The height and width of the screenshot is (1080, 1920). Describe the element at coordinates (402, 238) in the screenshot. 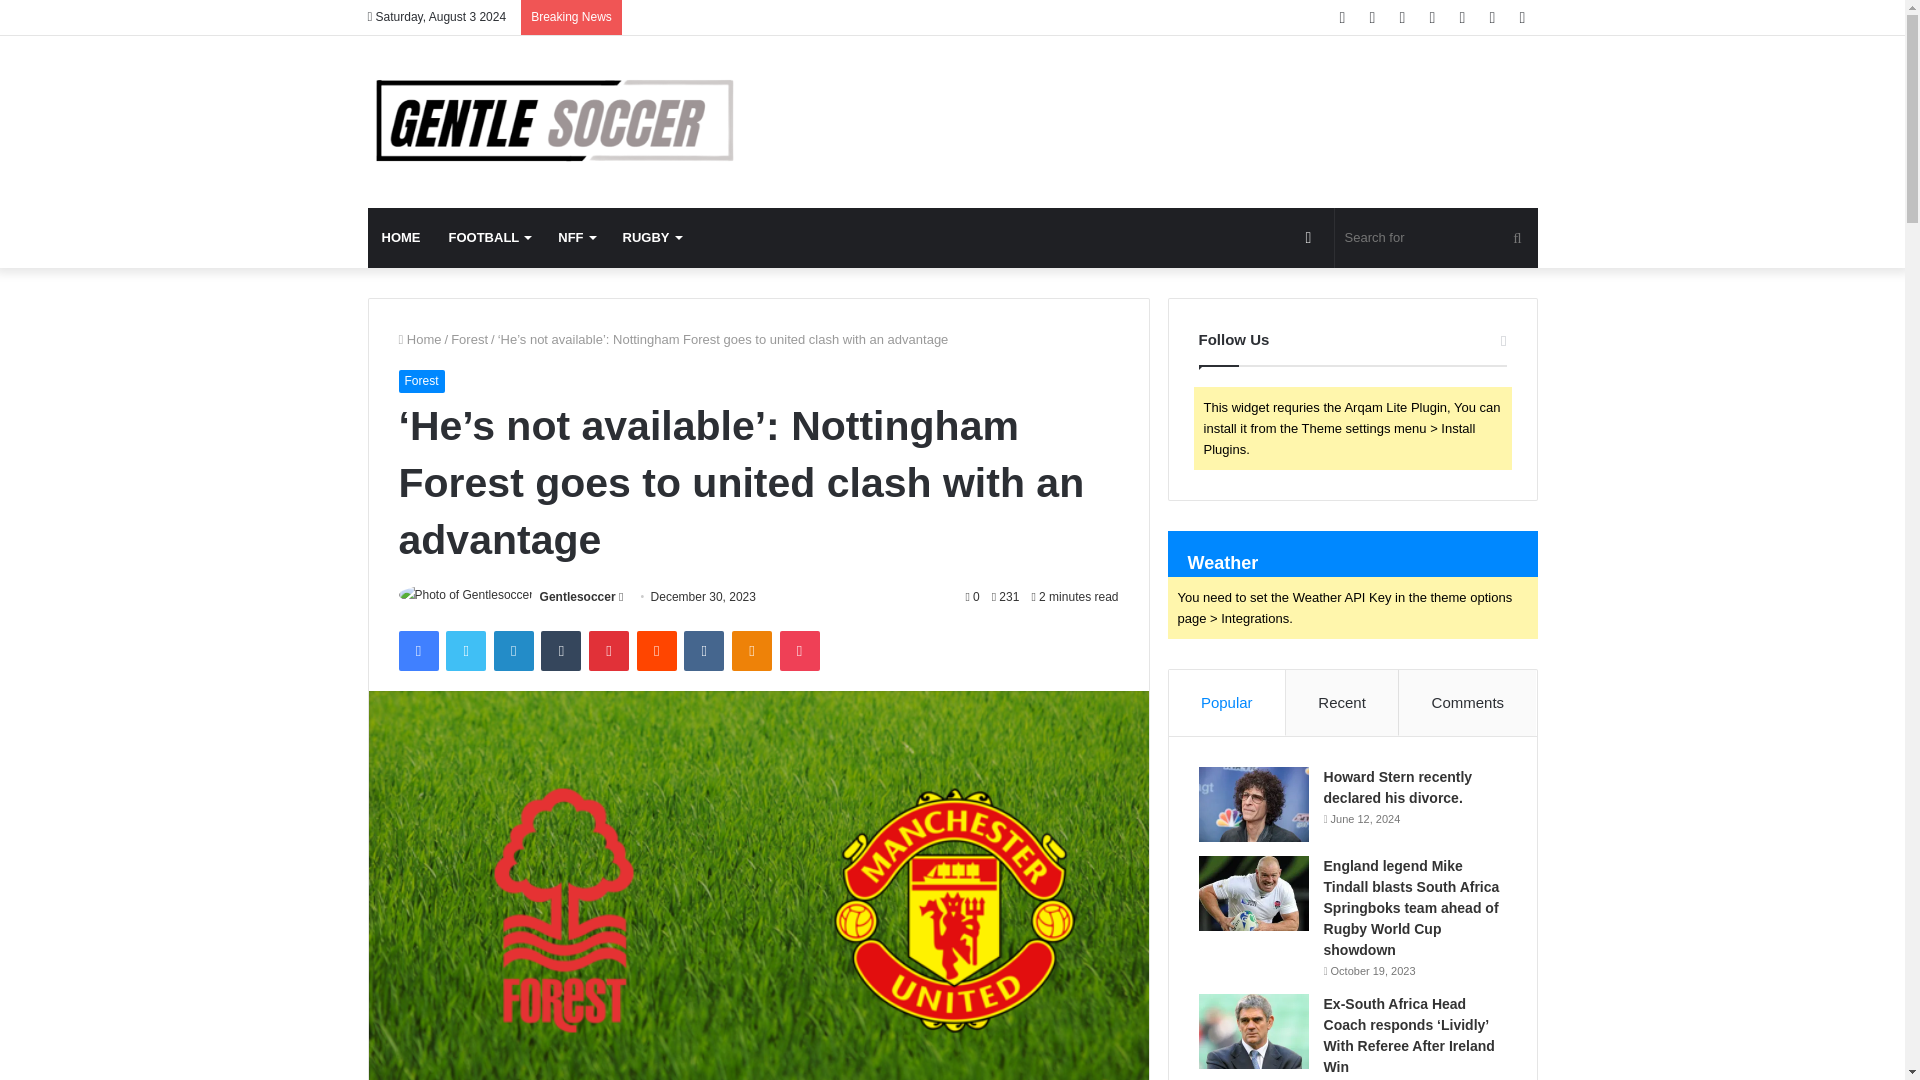

I see `HOME` at that location.